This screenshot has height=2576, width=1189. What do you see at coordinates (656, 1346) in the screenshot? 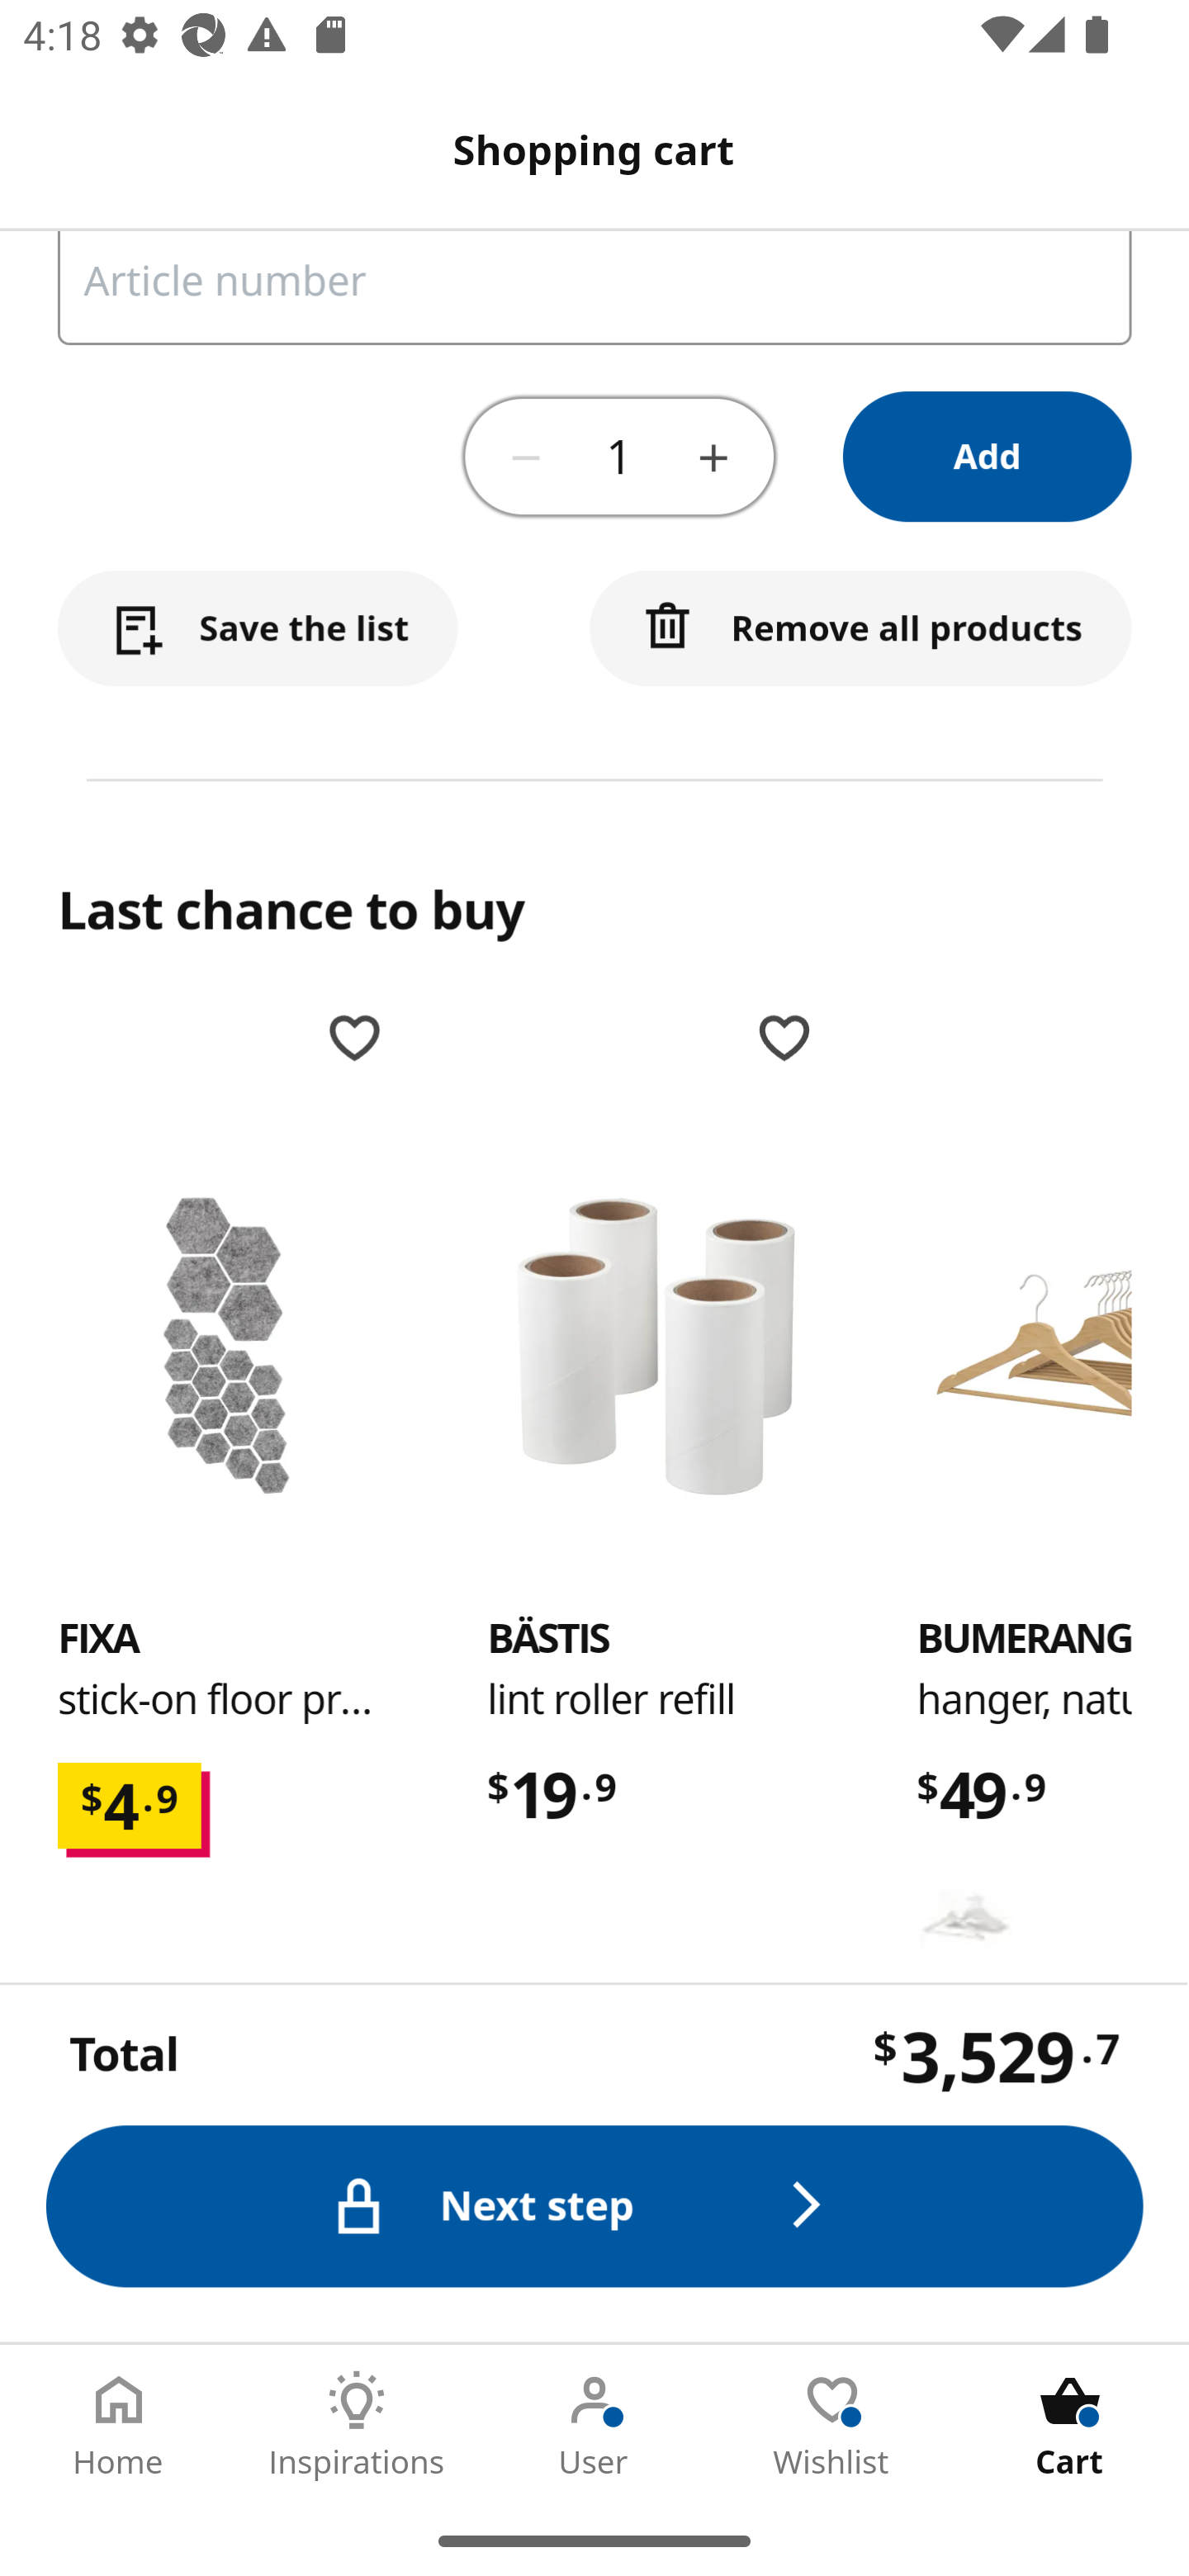
I see `BÄSTIS` at bounding box center [656, 1346].